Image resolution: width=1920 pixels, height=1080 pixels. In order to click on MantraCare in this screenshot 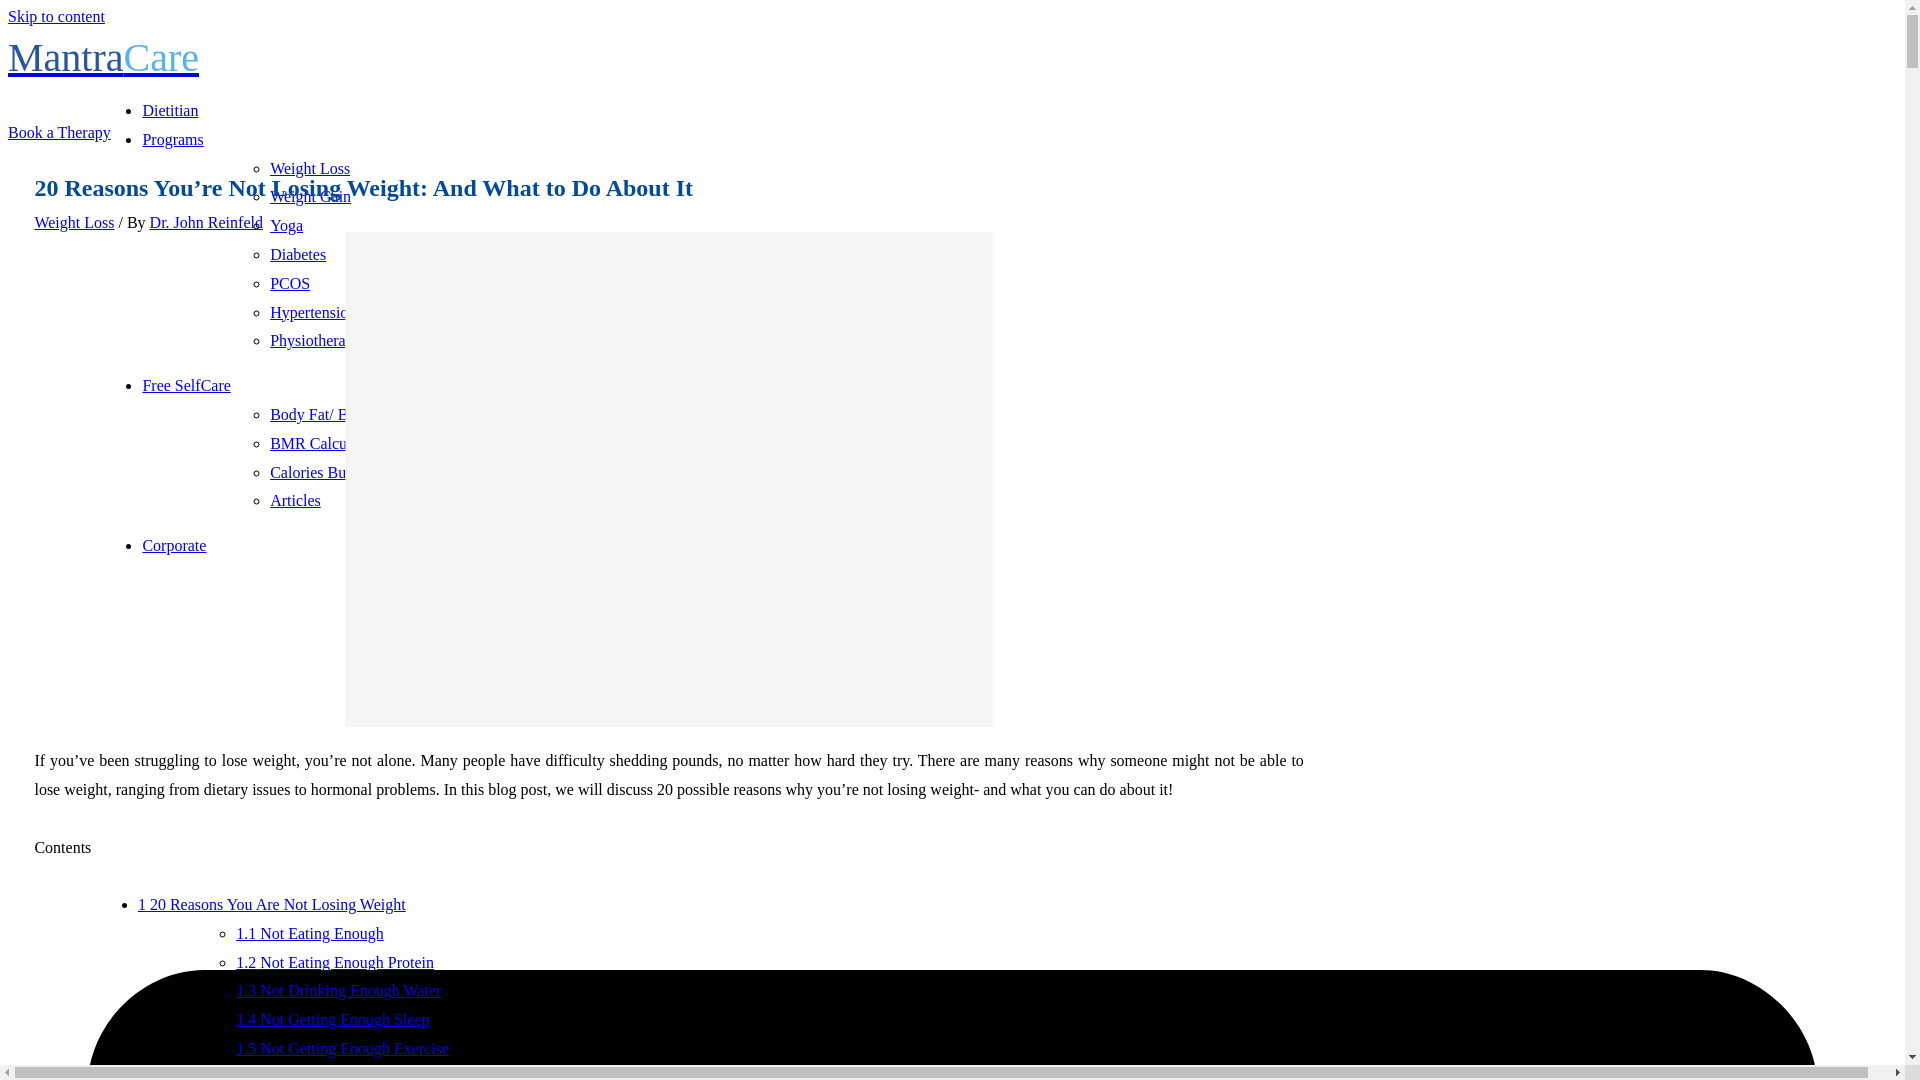, I will do `click(103, 56)`.